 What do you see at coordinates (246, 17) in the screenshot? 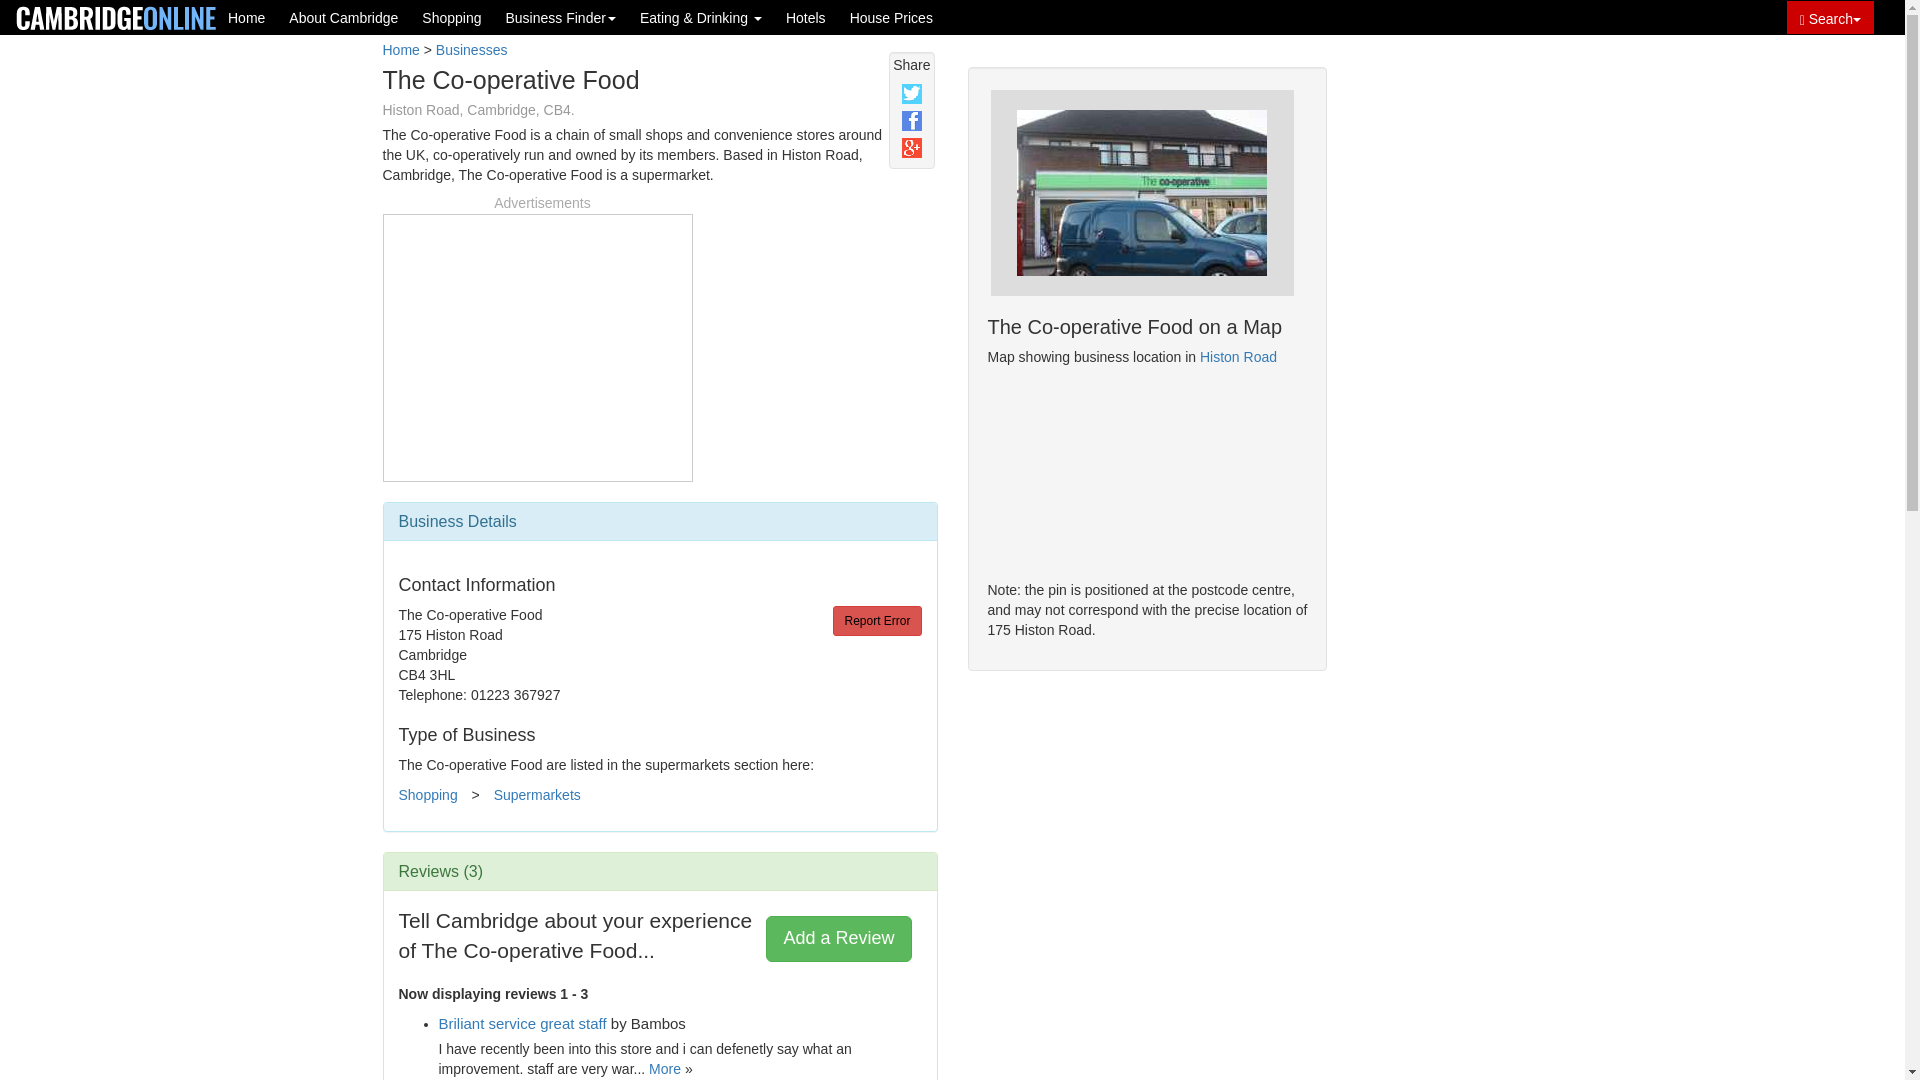
I see `Home` at bounding box center [246, 17].